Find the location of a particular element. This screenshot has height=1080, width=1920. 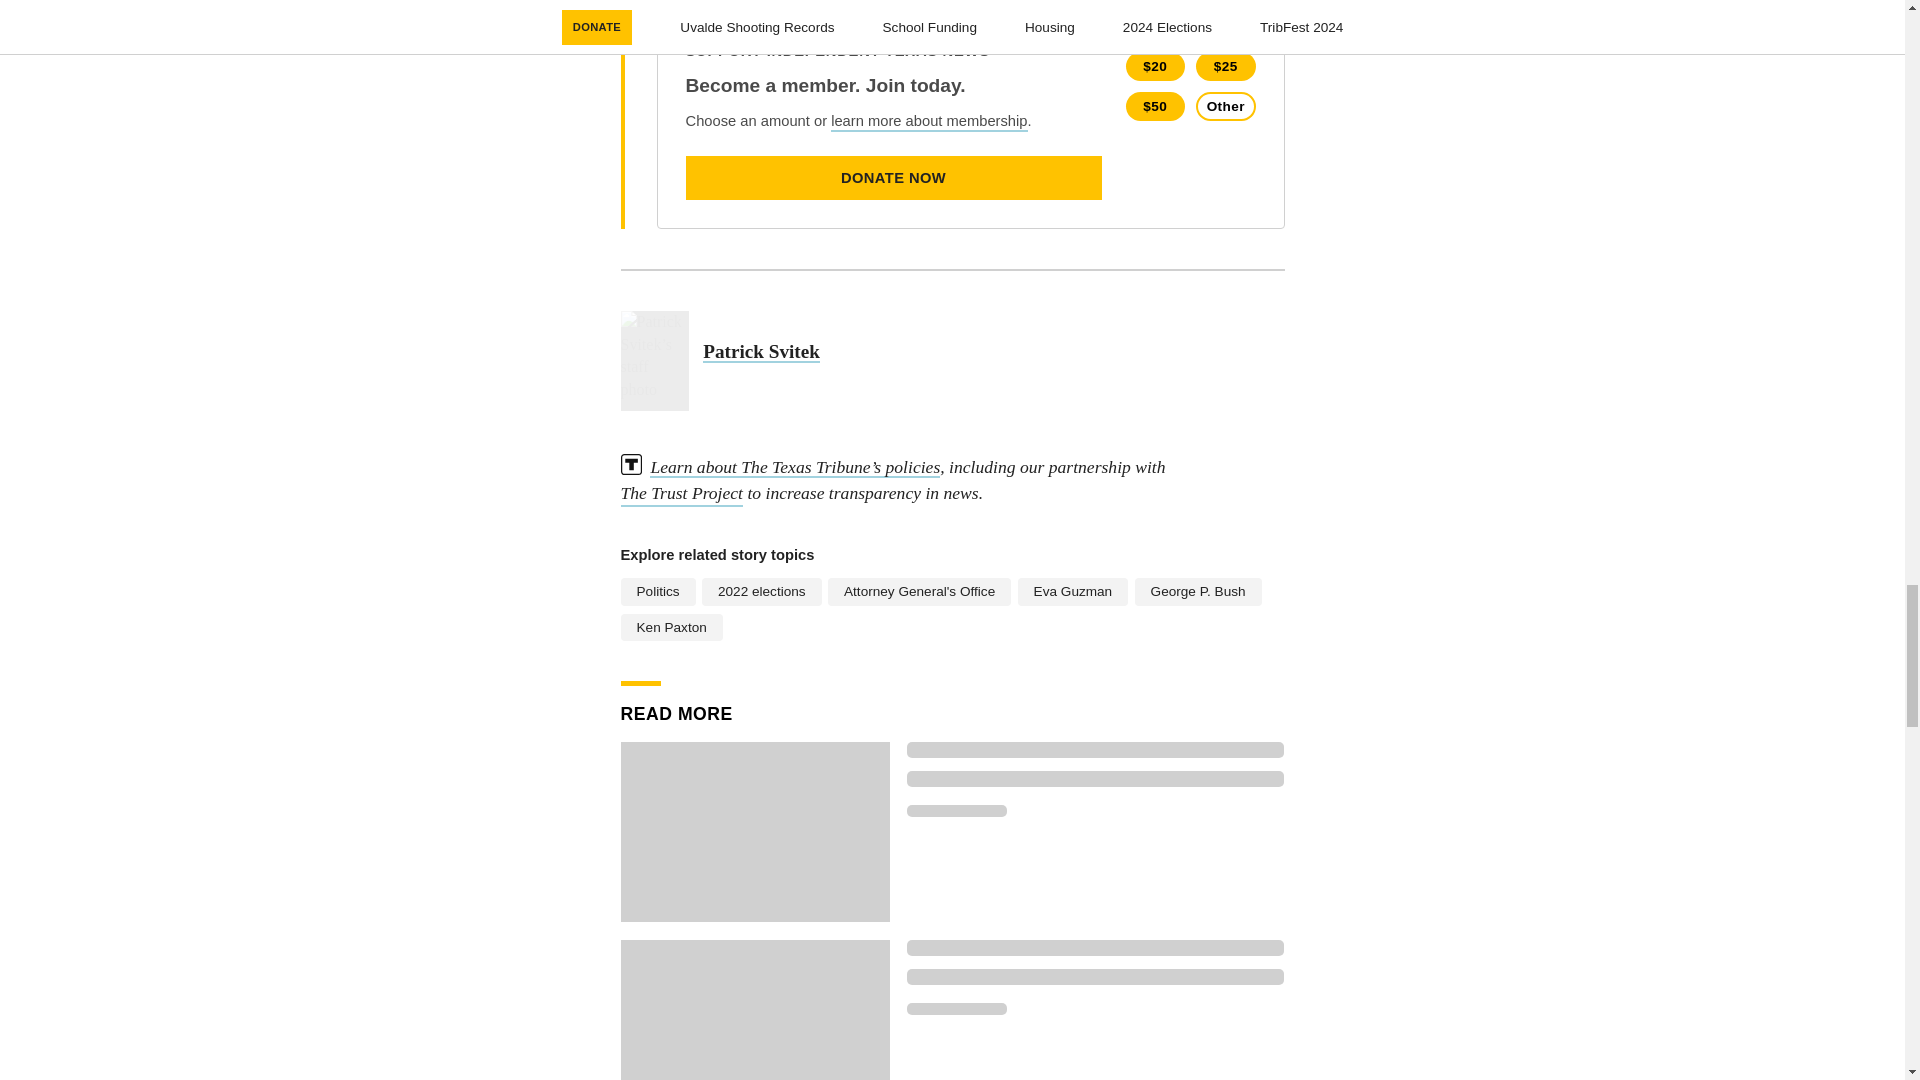

Loading indicator is located at coordinates (1095, 947).